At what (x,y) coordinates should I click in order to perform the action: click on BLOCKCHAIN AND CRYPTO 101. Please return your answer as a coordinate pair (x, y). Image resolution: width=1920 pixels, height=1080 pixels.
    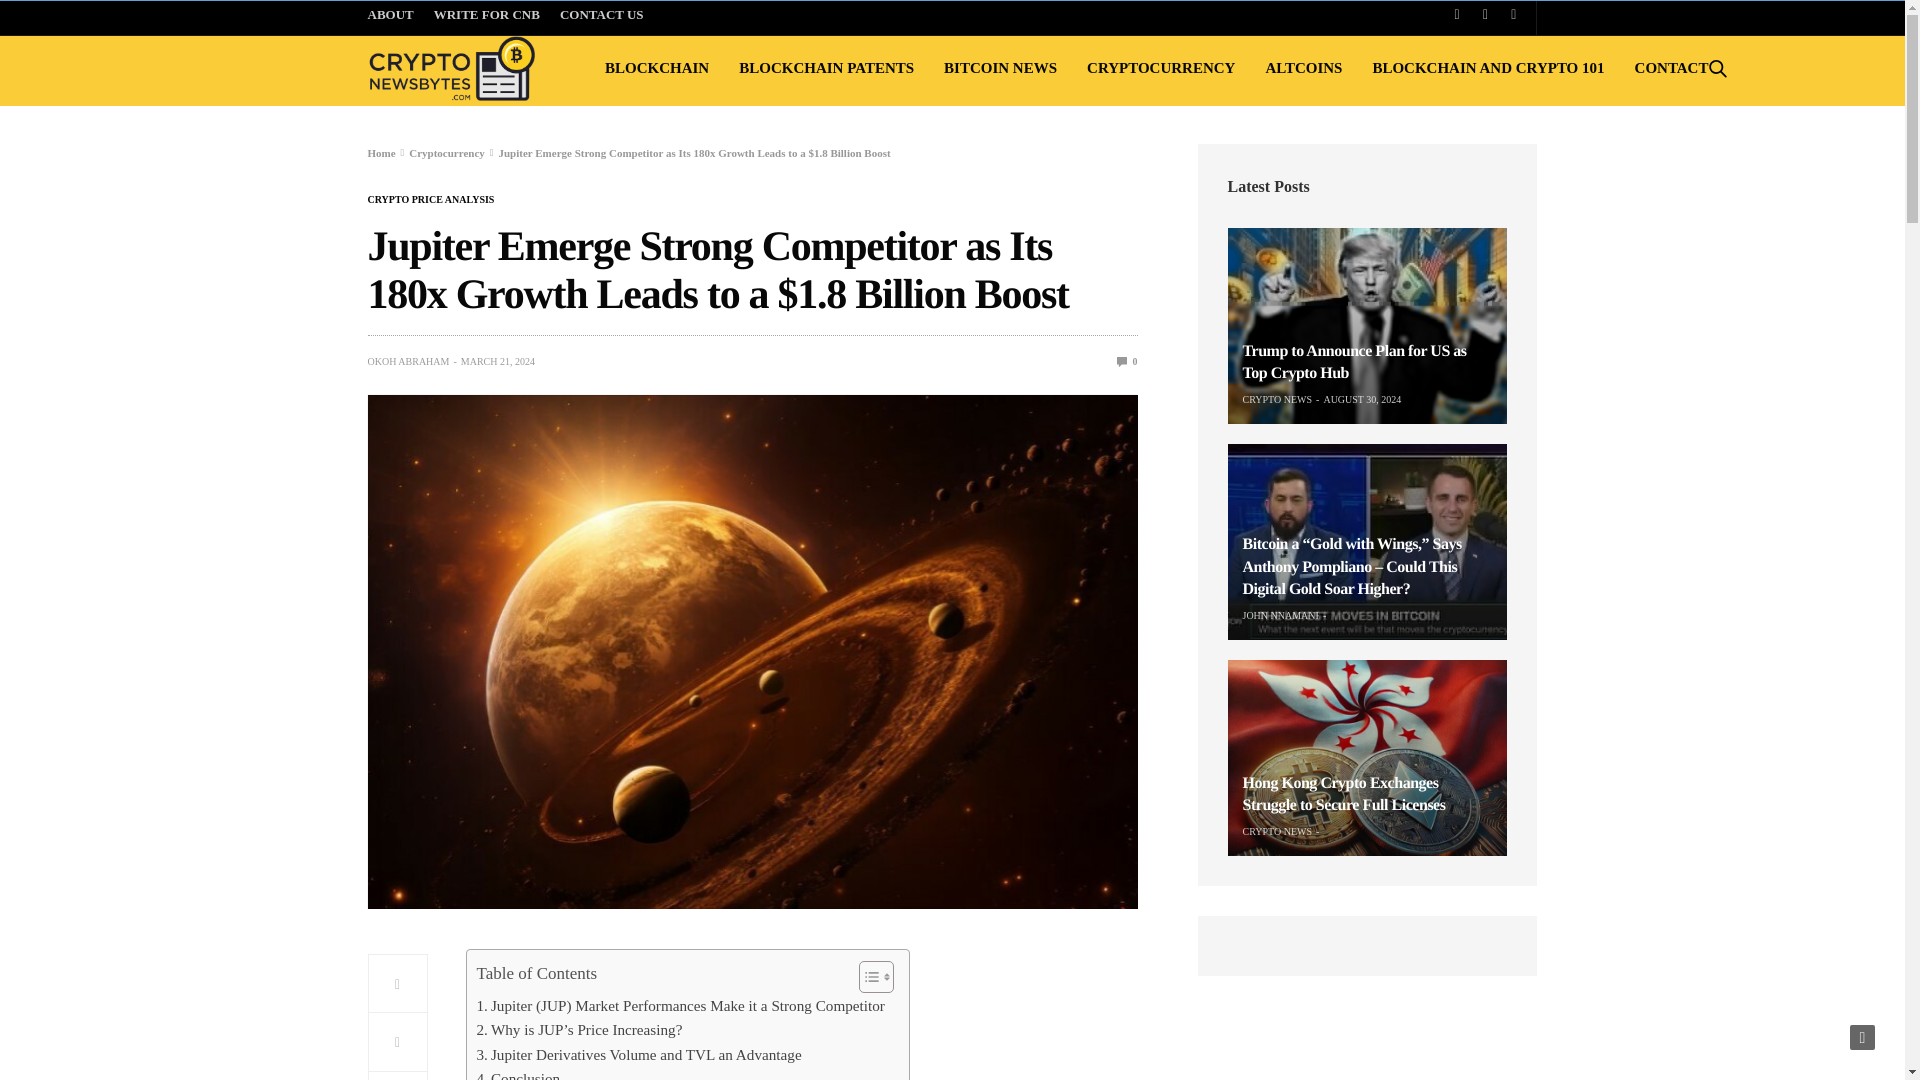
    Looking at the image, I should click on (1488, 68).